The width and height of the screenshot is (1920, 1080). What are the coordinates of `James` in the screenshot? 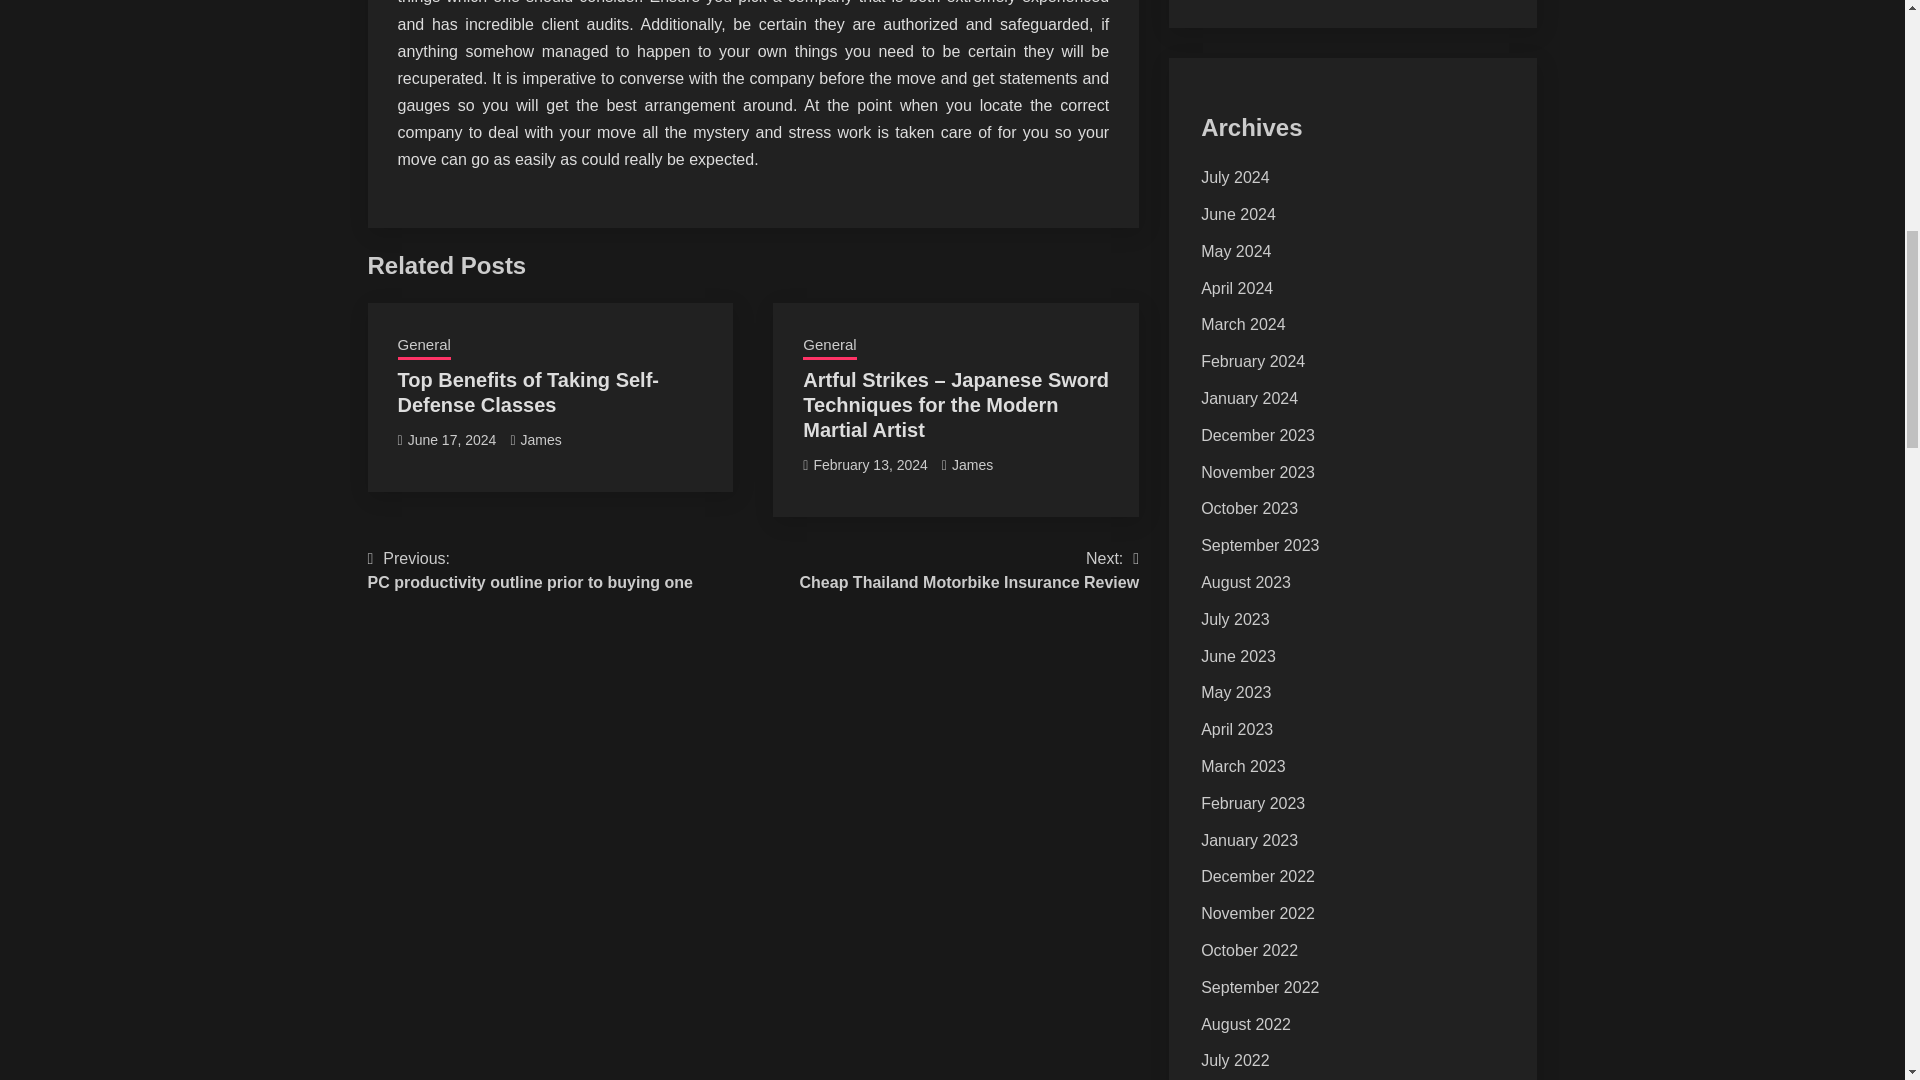 It's located at (424, 346).